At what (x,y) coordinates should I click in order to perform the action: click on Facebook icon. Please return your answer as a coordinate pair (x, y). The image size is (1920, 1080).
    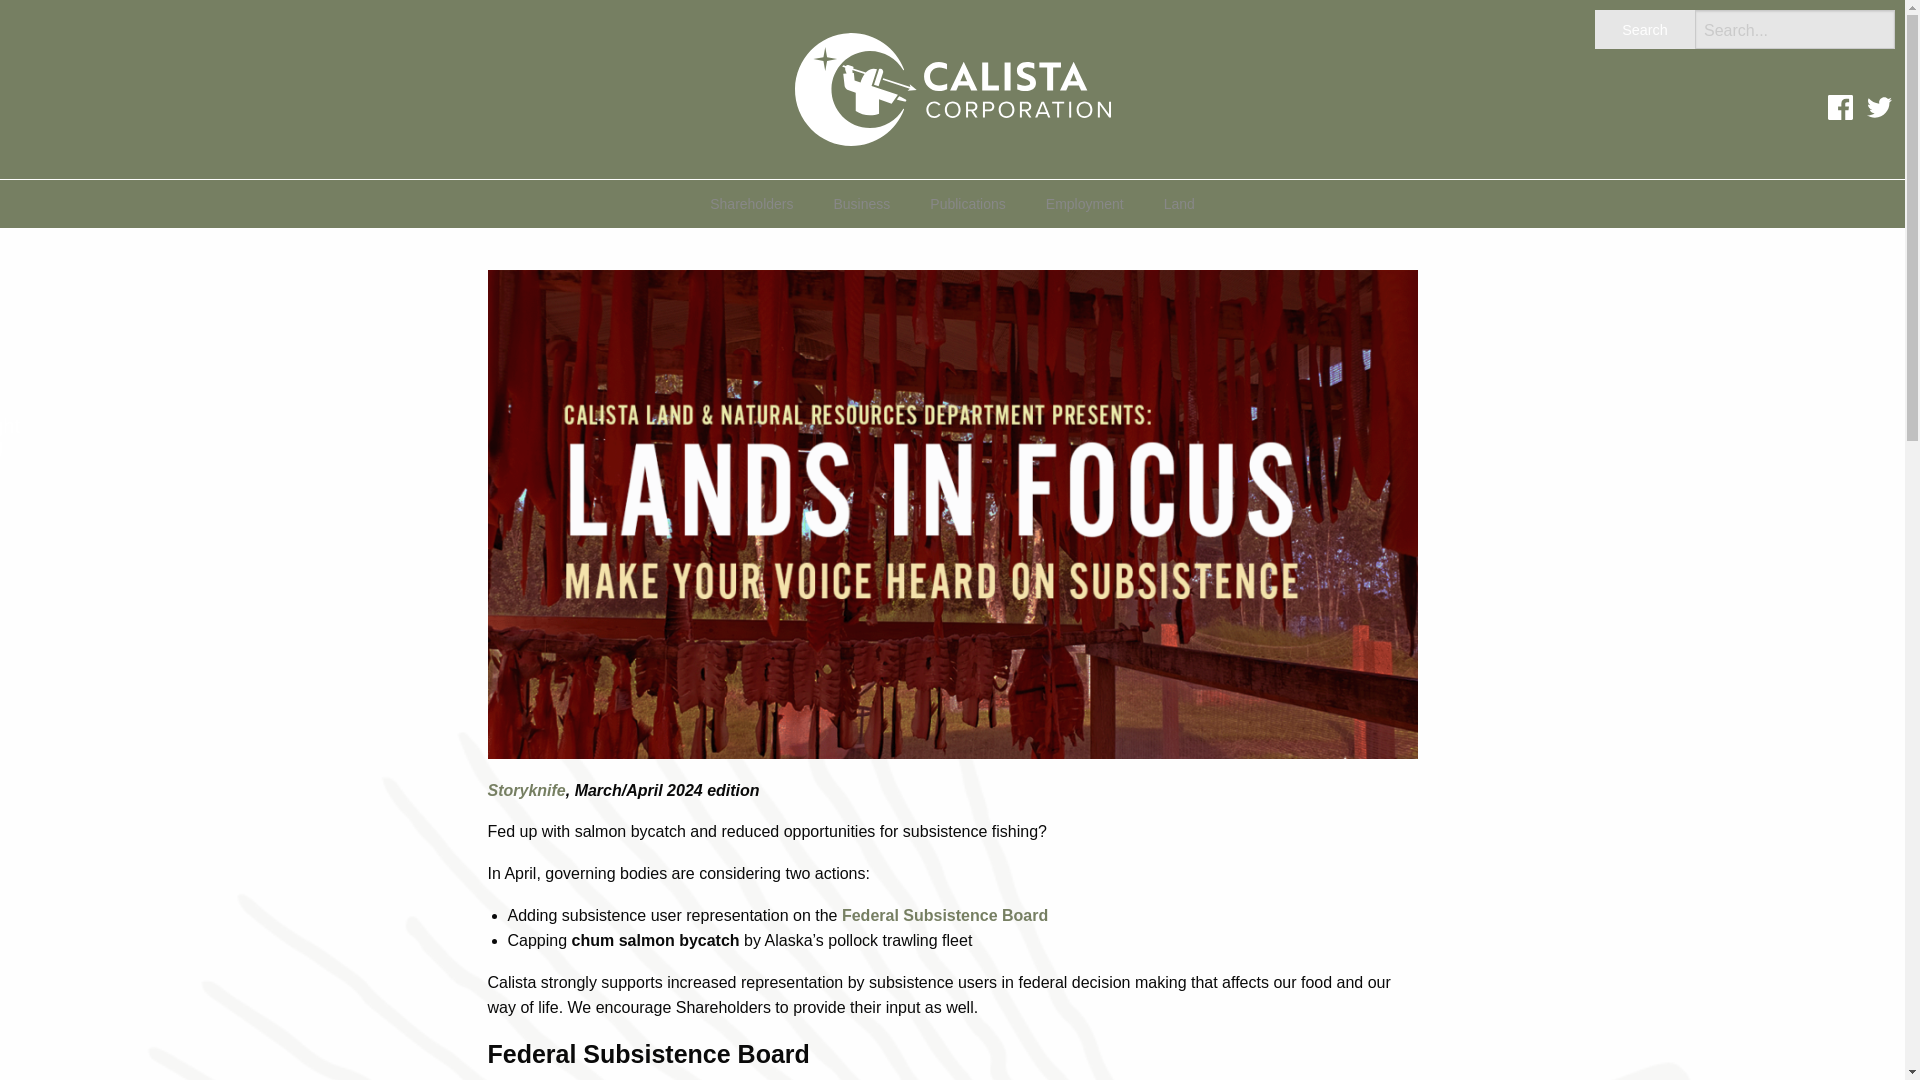
    Looking at the image, I should click on (1840, 107).